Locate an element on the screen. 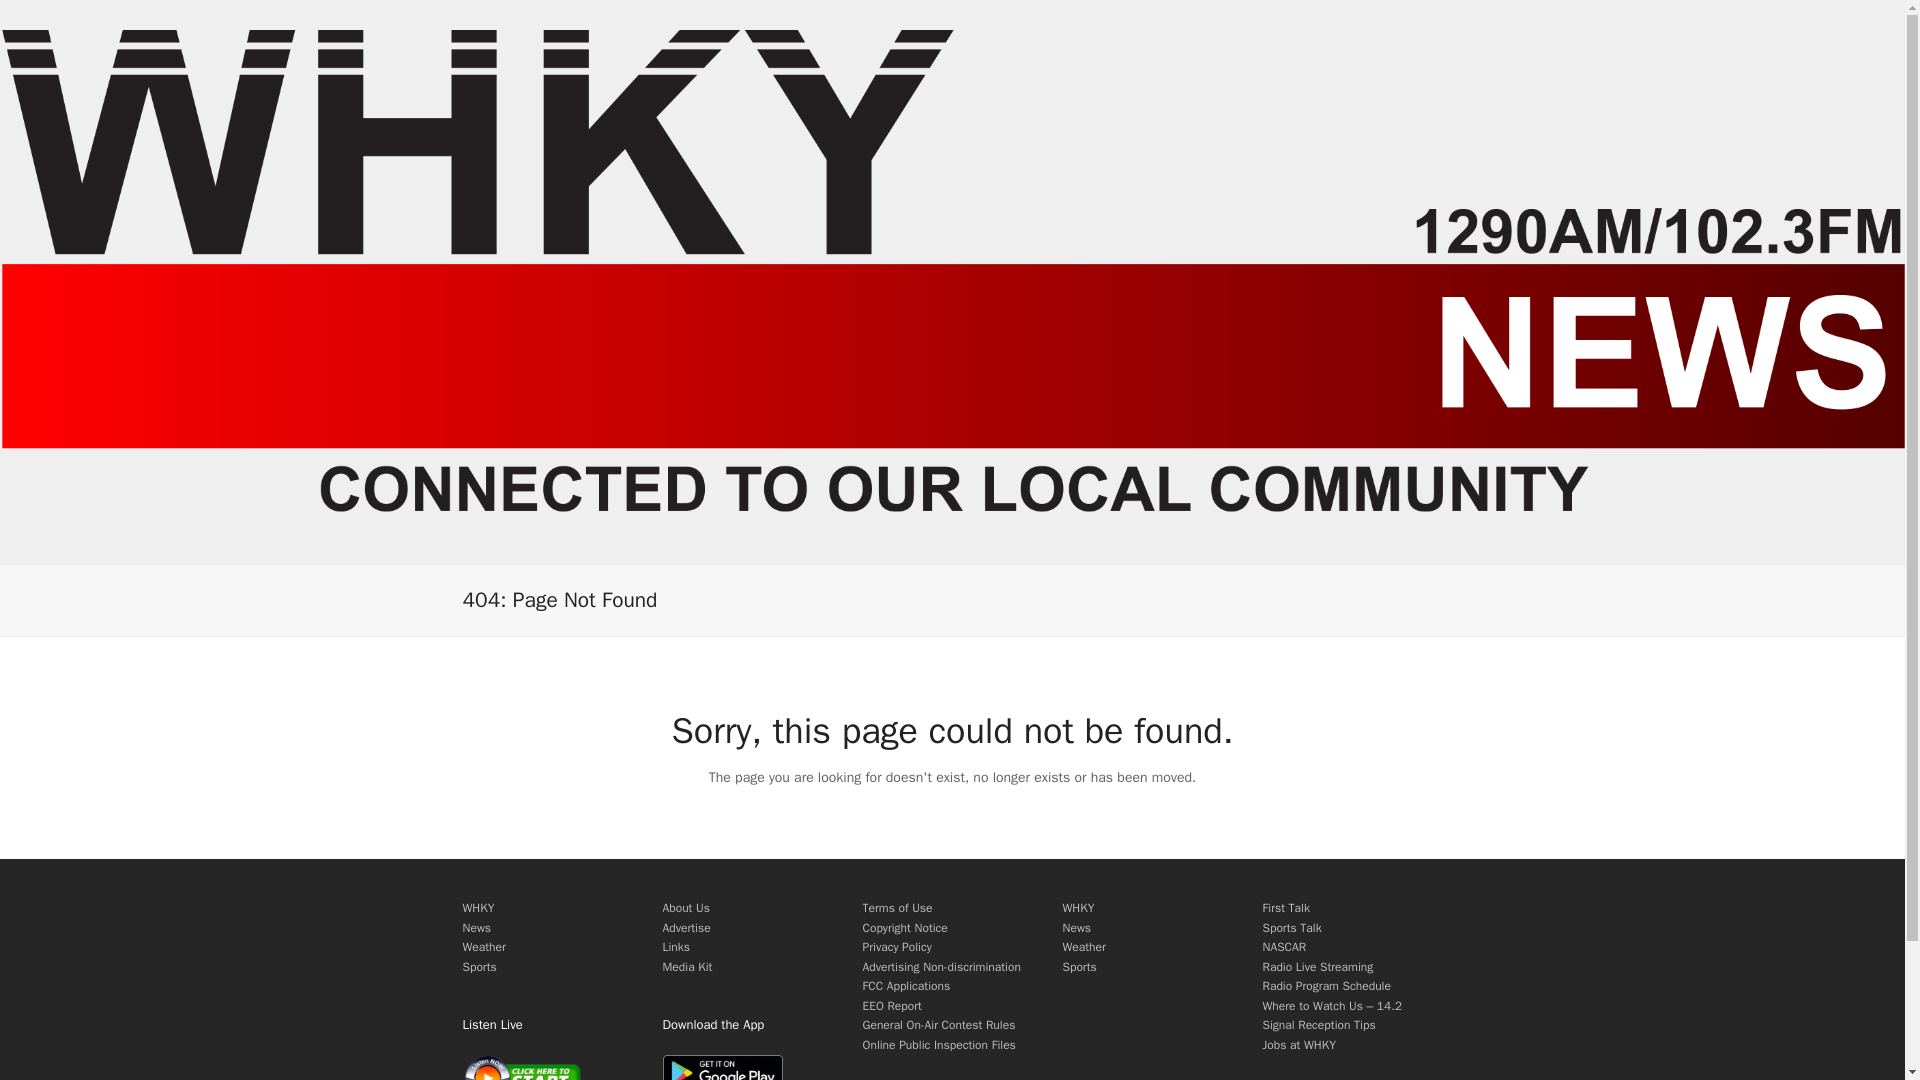 This screenshot has width=1920, height=1080. Advertise is located at coordinates (686, 928).